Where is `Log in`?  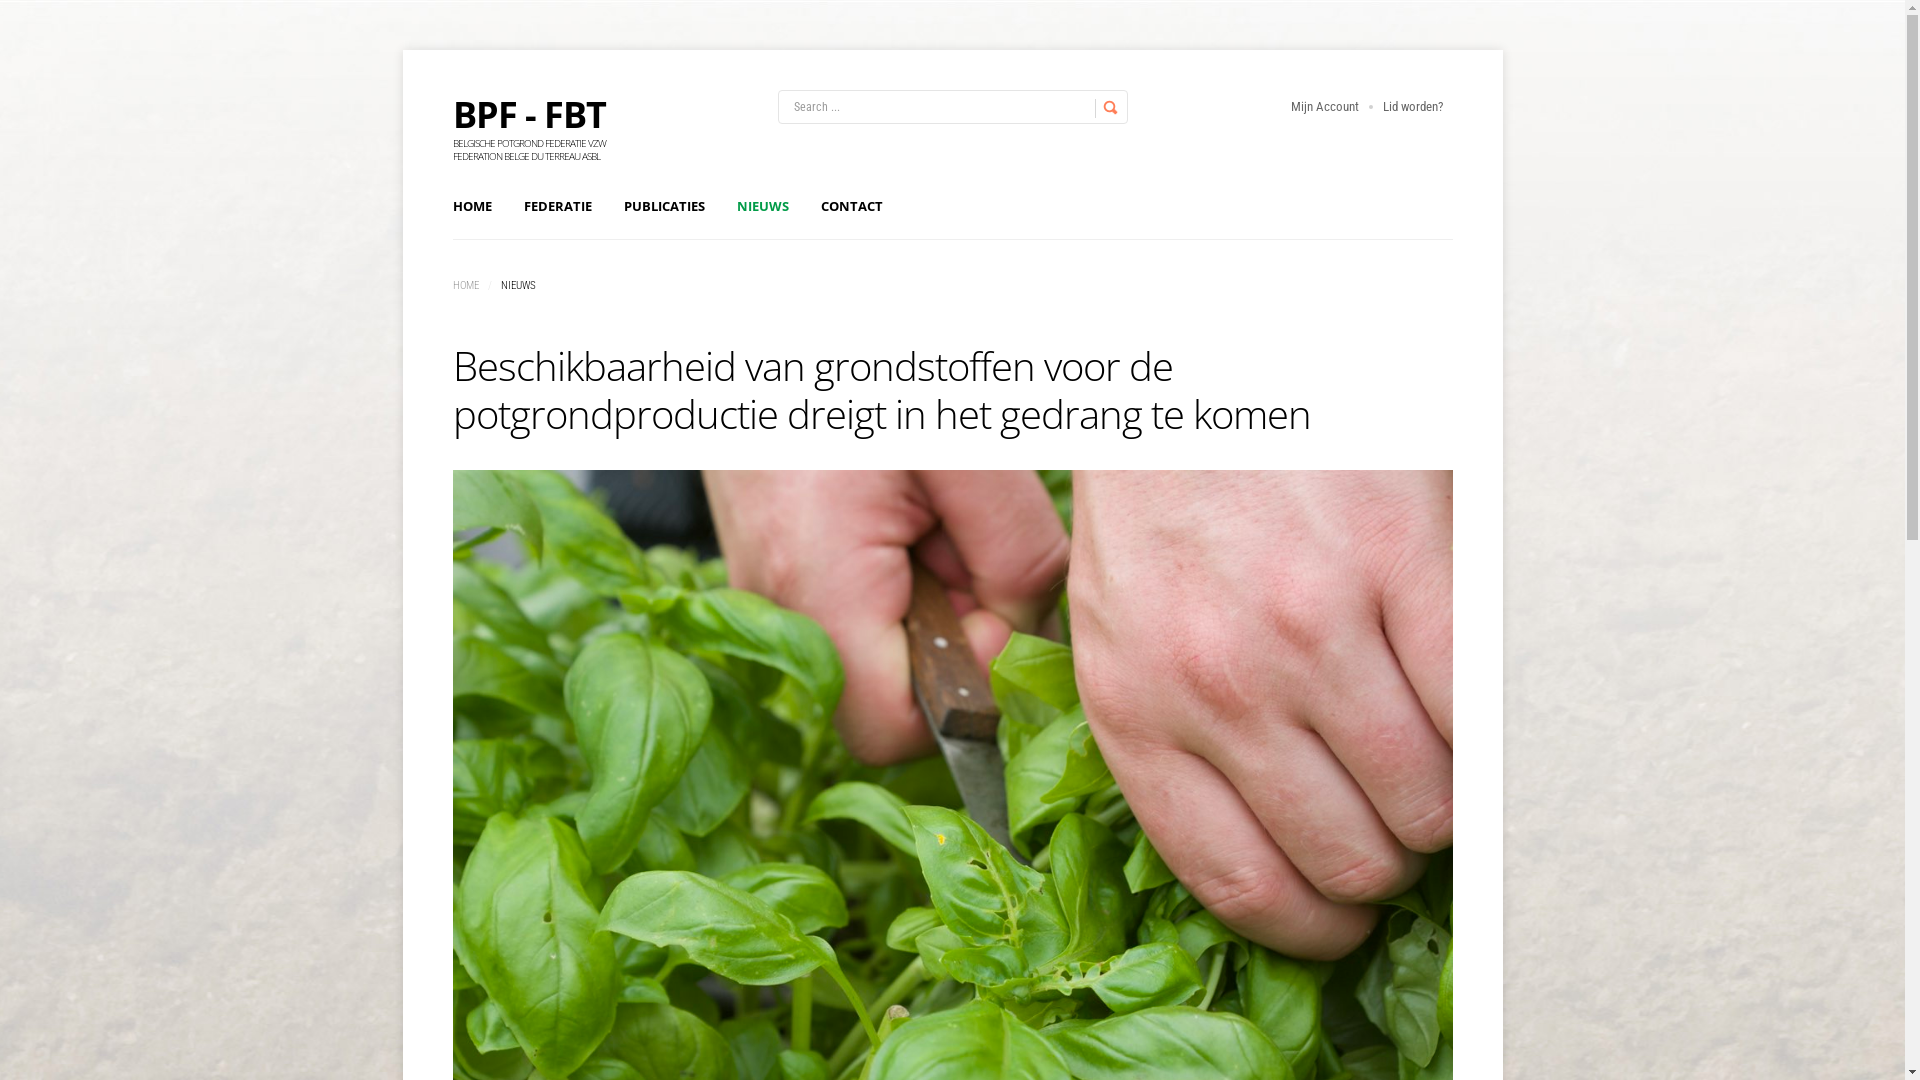
Log in is located at coordinates (888, 361).